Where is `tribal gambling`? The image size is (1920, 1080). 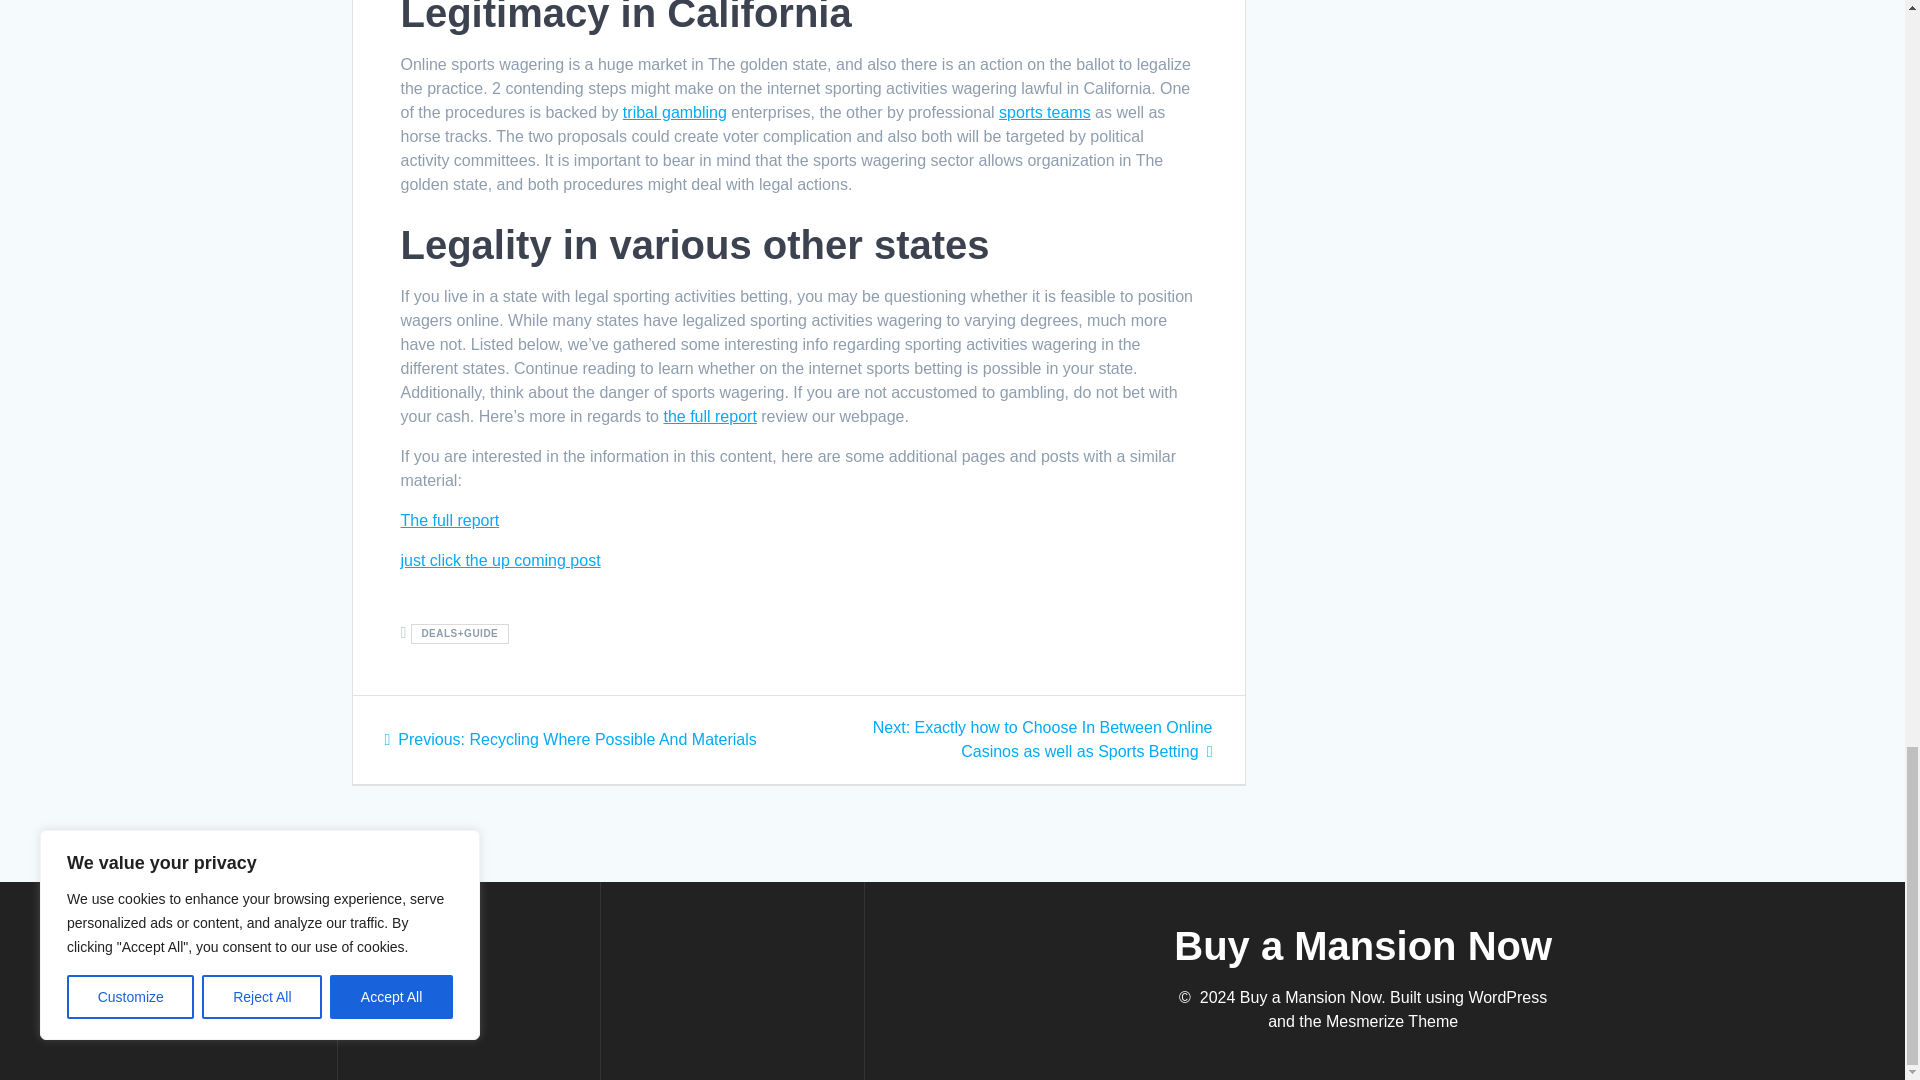
tribal gambling is located at coordinates (674, 112).